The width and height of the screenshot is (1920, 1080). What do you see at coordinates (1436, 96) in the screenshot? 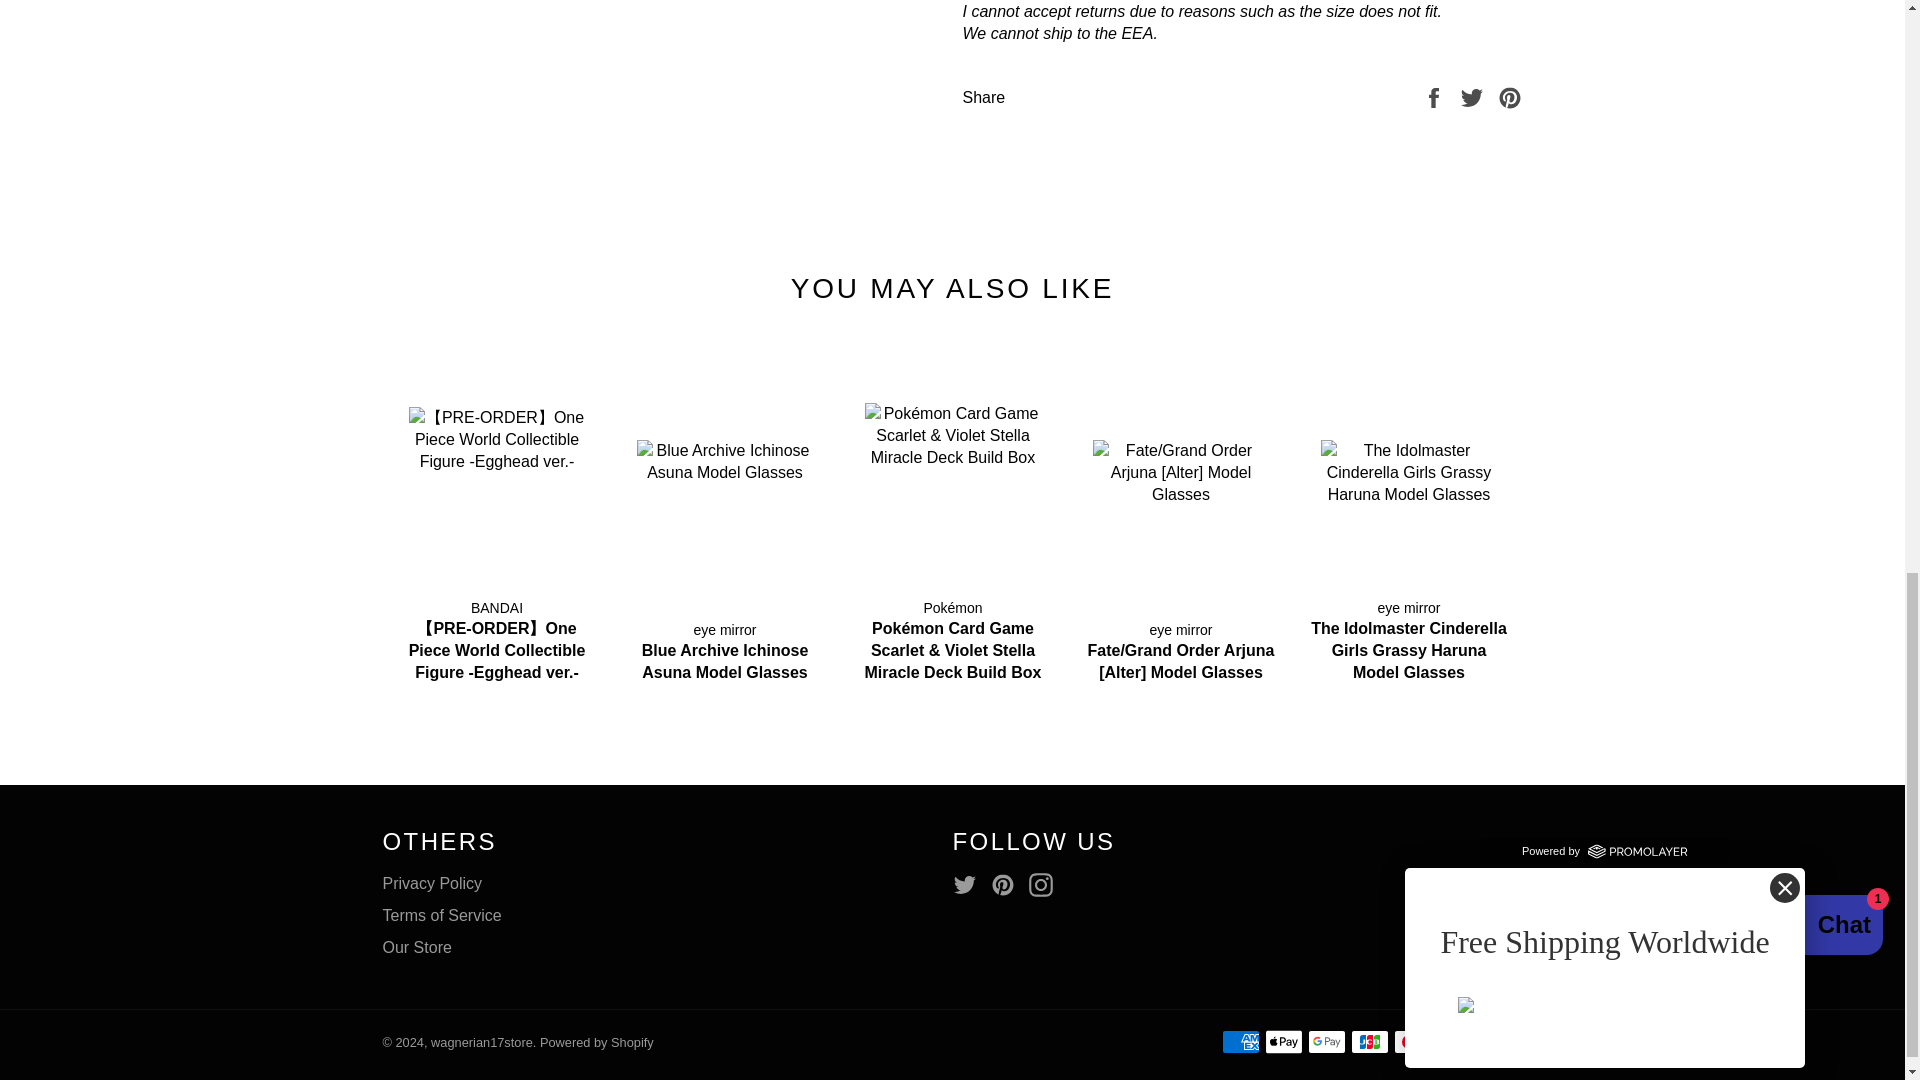
I see `Share on Facebook` at bounding box center [1436, 96].